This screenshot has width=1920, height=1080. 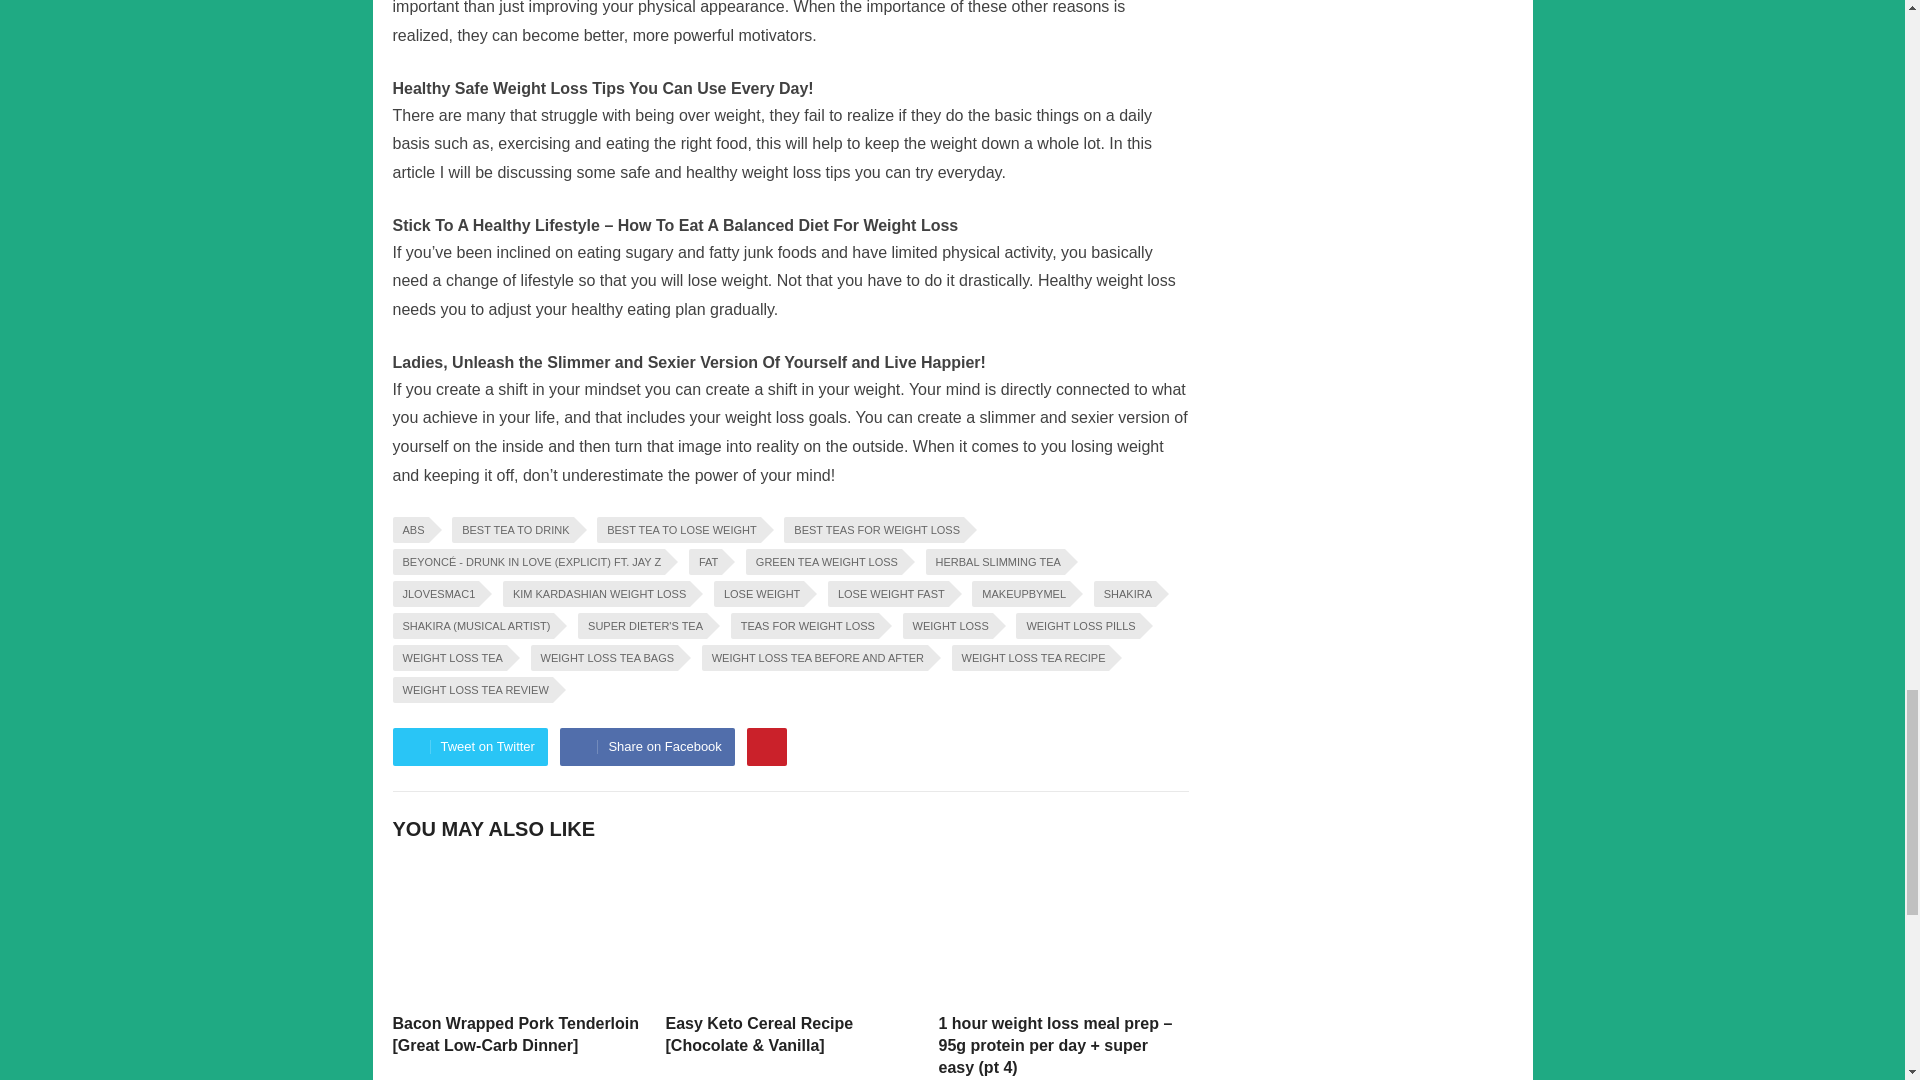 What do you see at coordinates (410, 530) in the screenshot?
I see `ABS` at bounding box center [410, 530].